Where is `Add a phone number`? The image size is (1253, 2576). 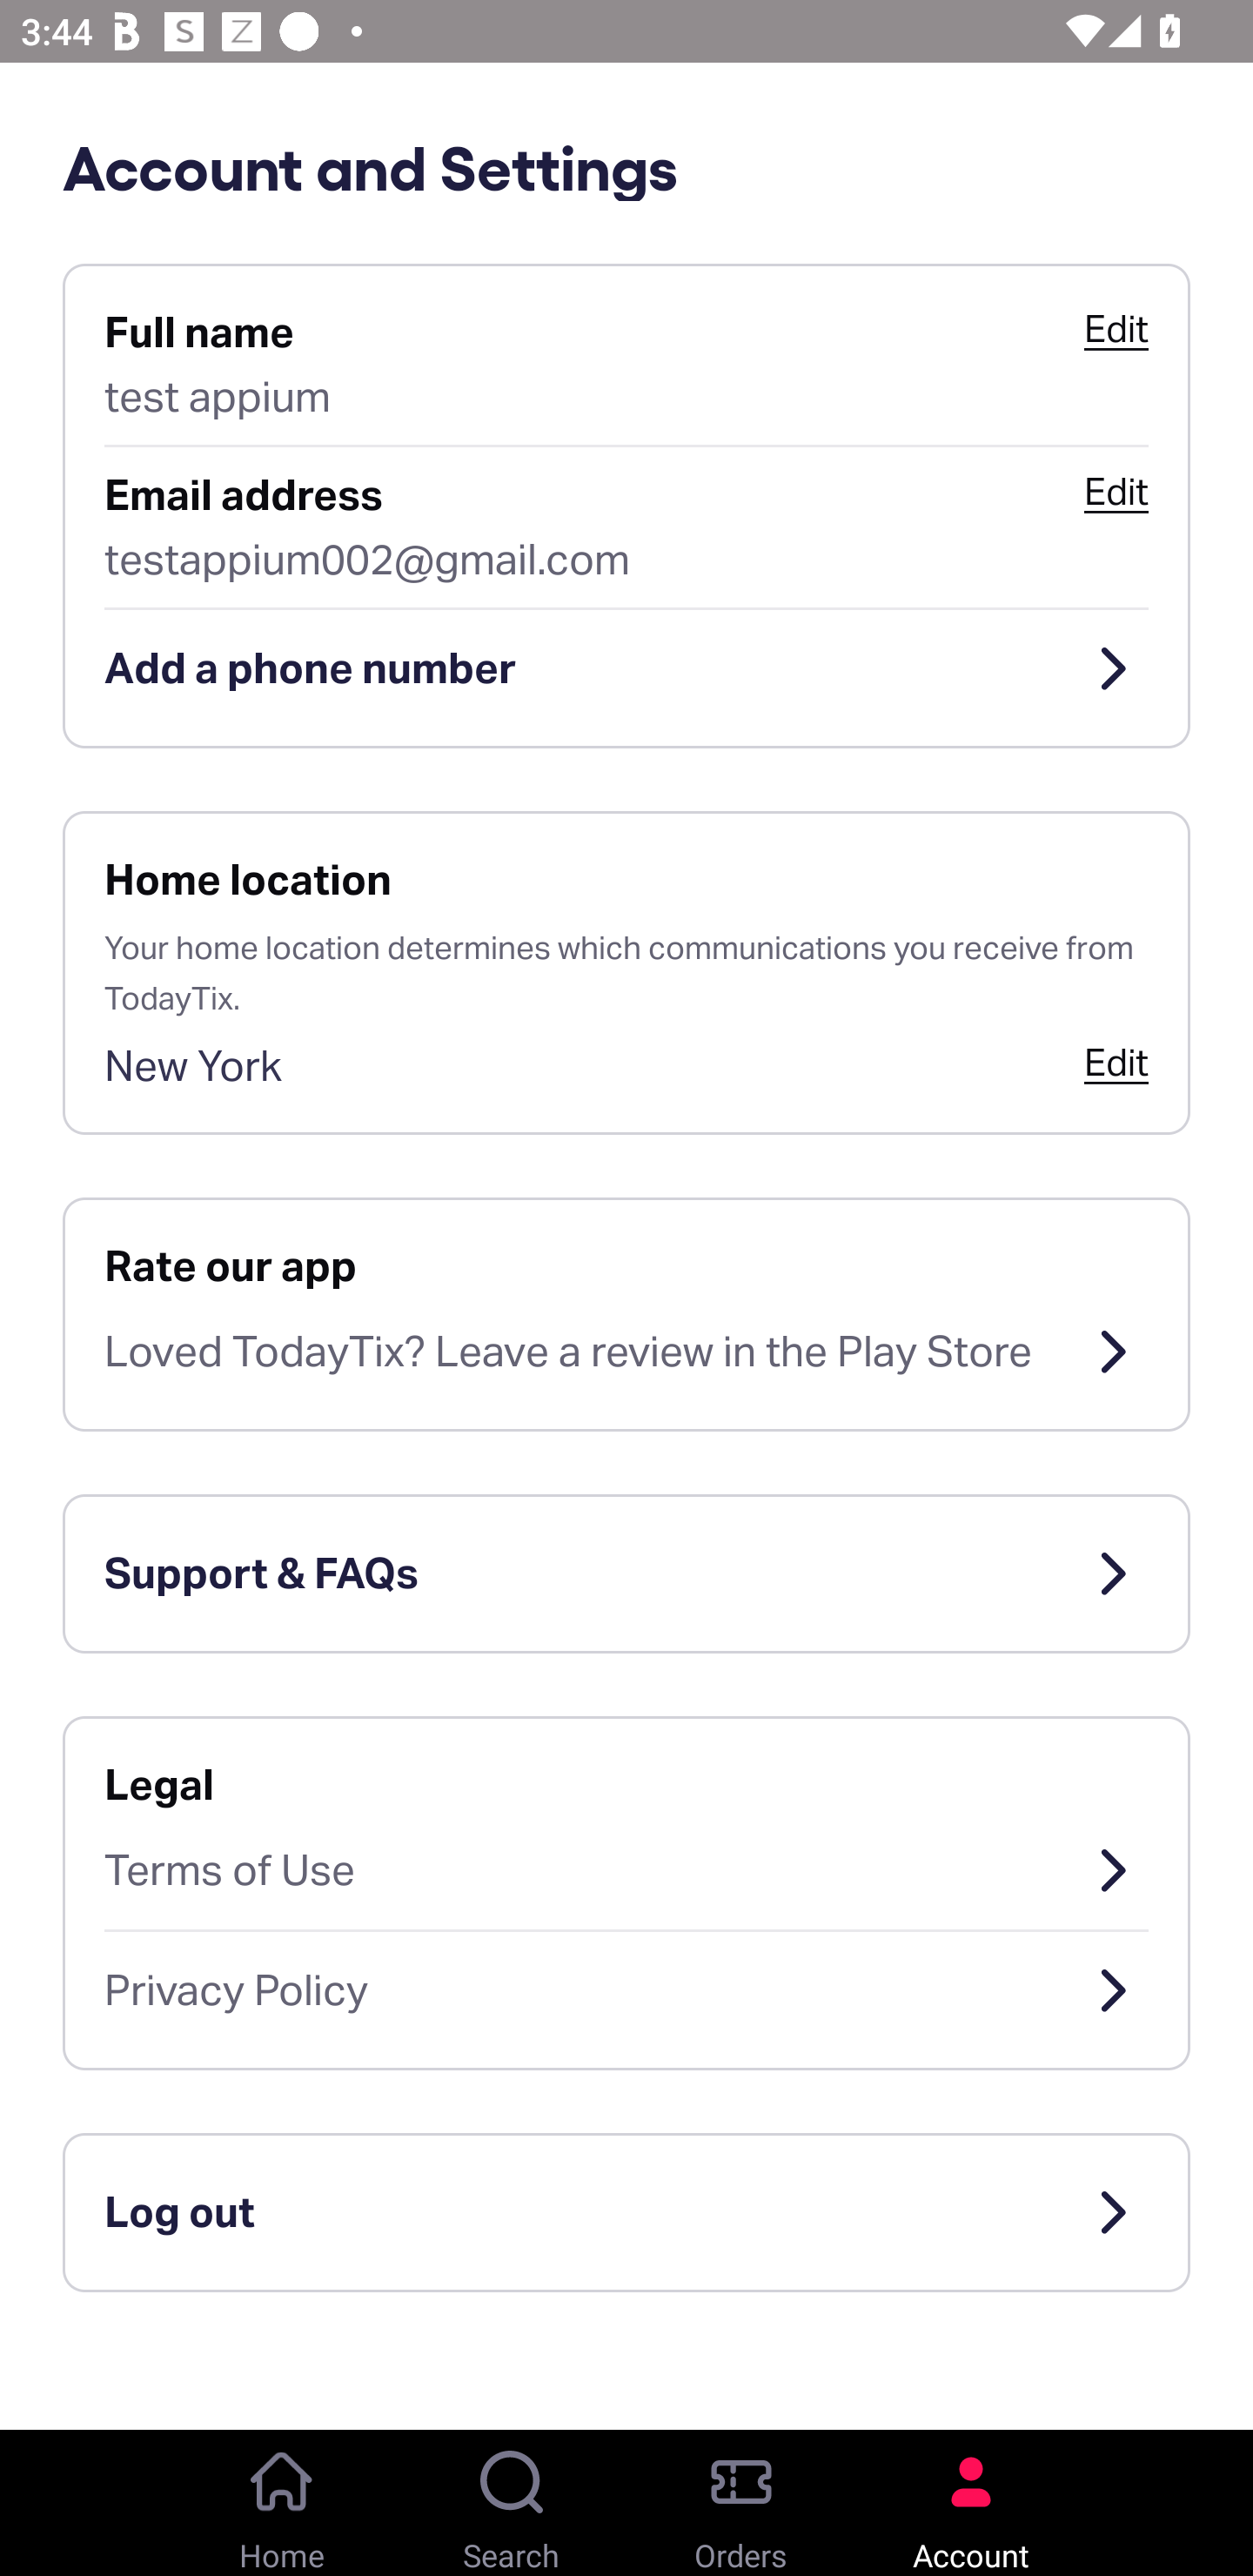 Add a phone number is located at coordinates (626, 668).